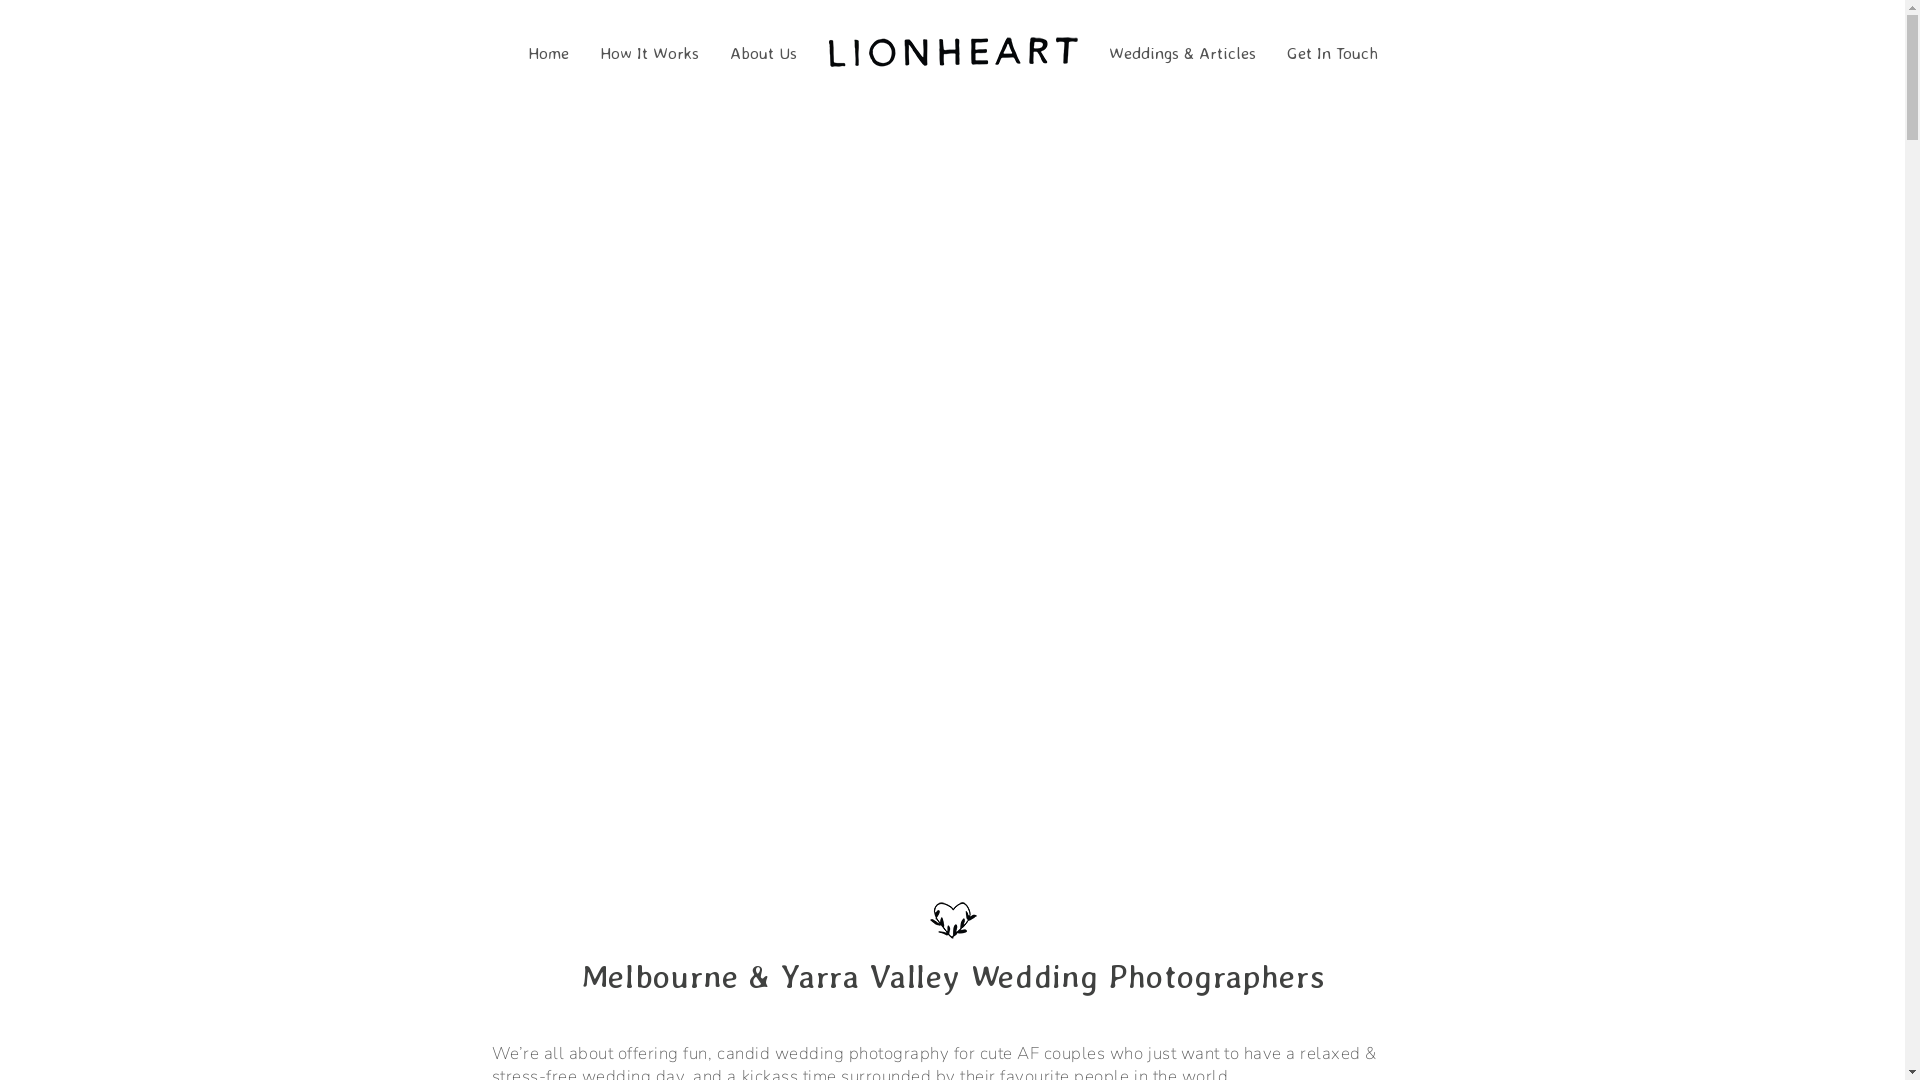  I want to click on Weddings & Articles, so click(1183, 50).